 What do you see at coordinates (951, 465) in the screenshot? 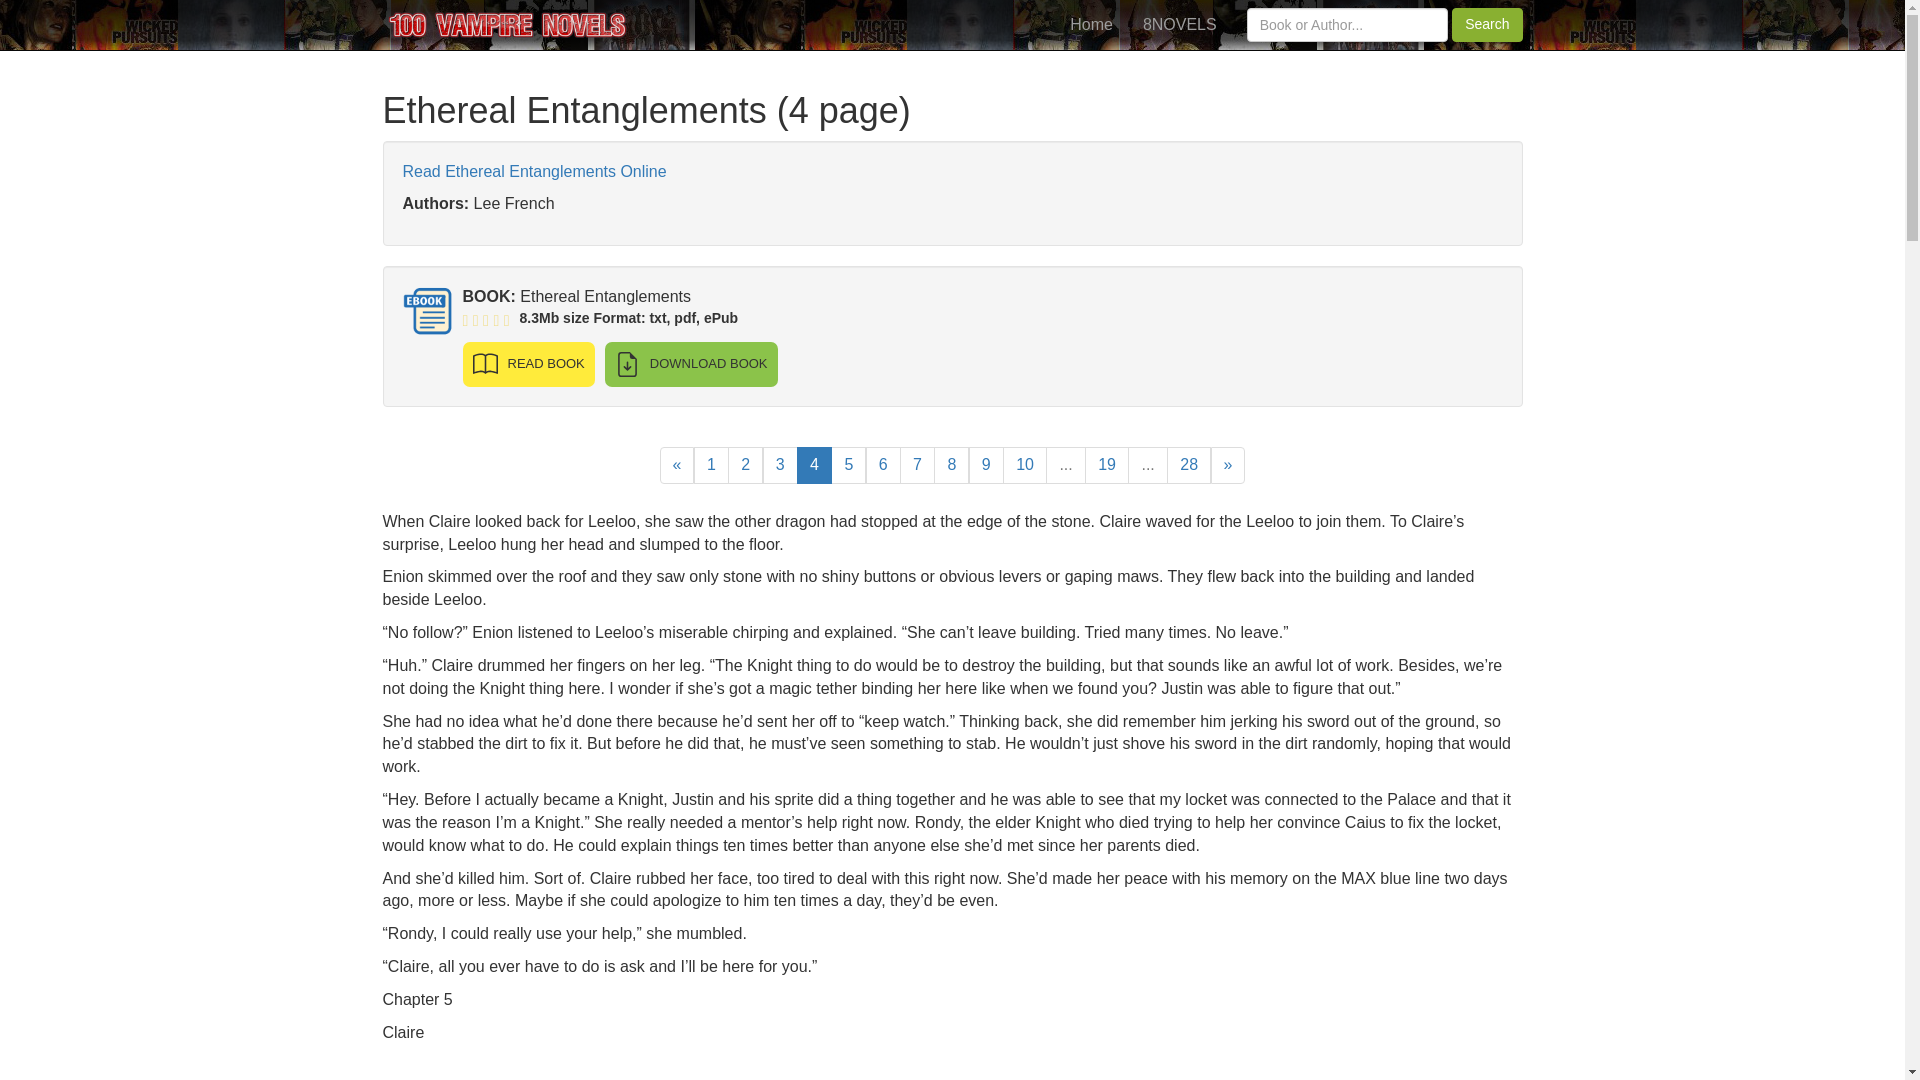
I see `8` at bounding box center [951, 465].